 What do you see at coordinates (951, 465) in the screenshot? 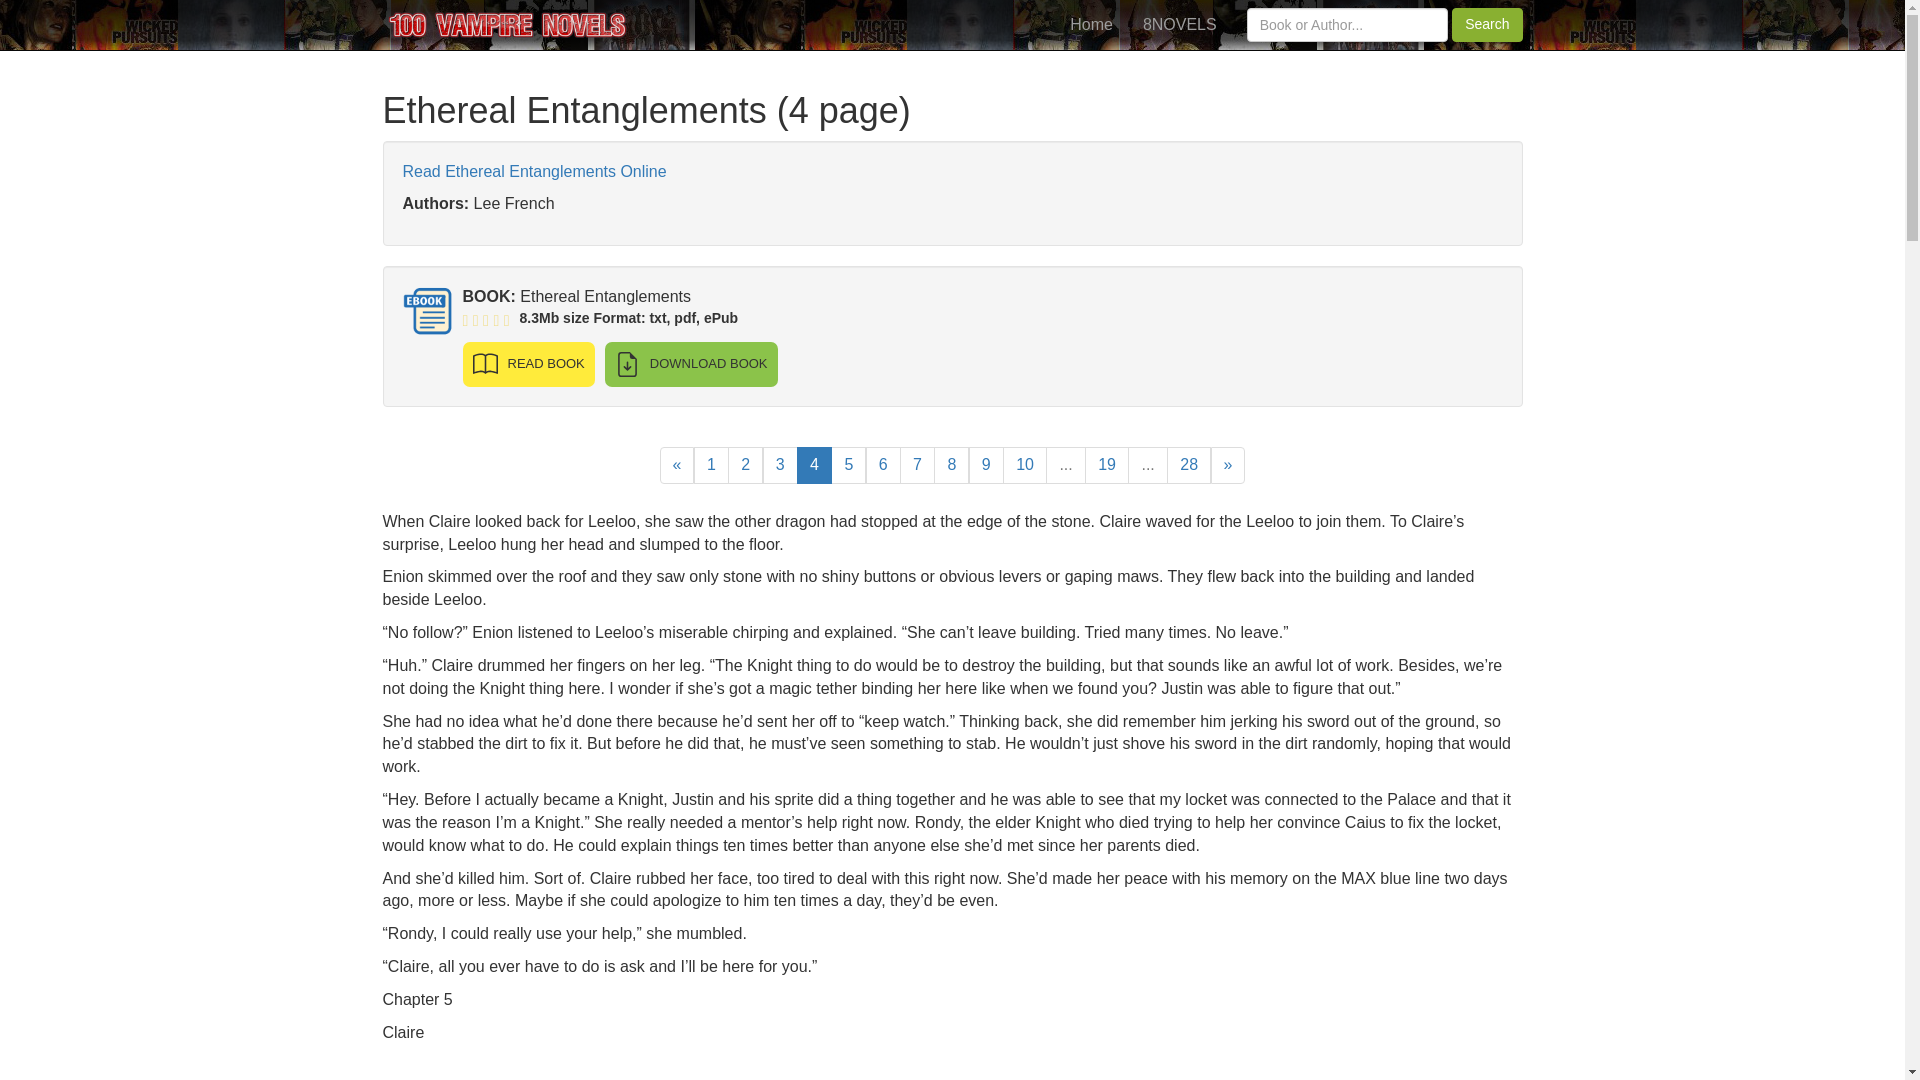
I see `8` at bounding box center [951, 465].